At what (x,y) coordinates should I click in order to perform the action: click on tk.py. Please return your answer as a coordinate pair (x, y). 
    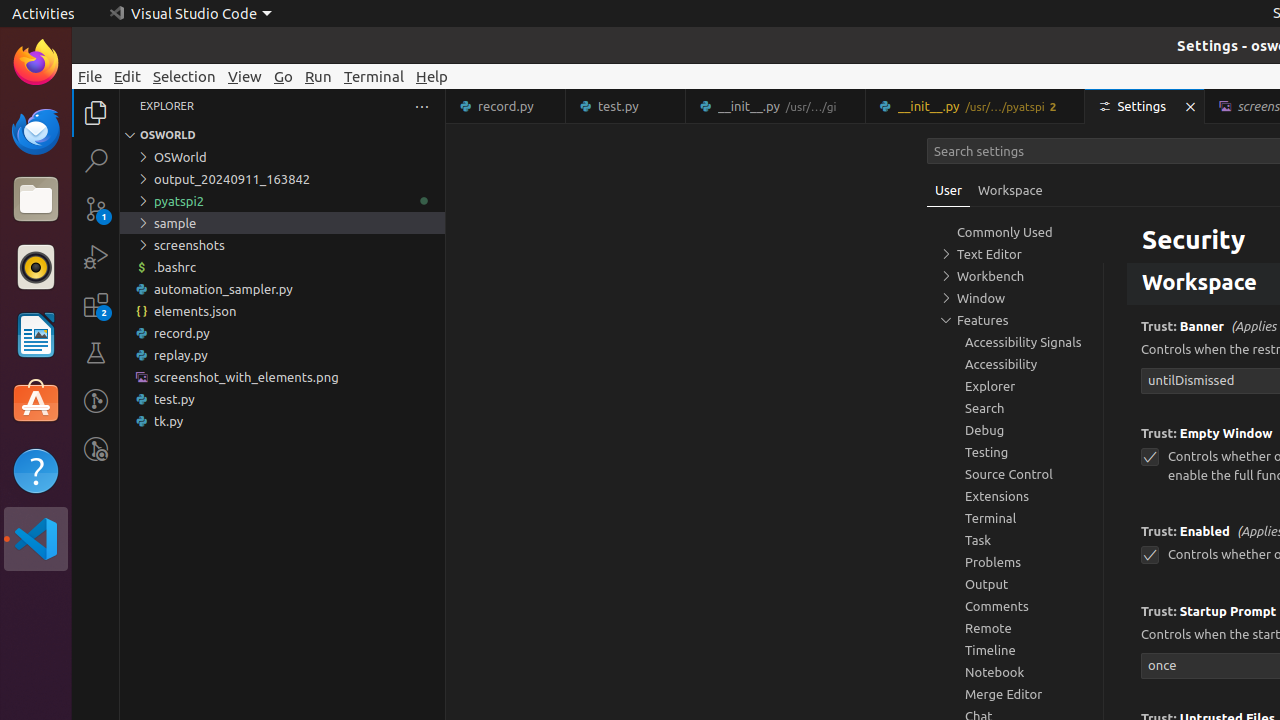
    Looking at the image, I should click on (282, 421).